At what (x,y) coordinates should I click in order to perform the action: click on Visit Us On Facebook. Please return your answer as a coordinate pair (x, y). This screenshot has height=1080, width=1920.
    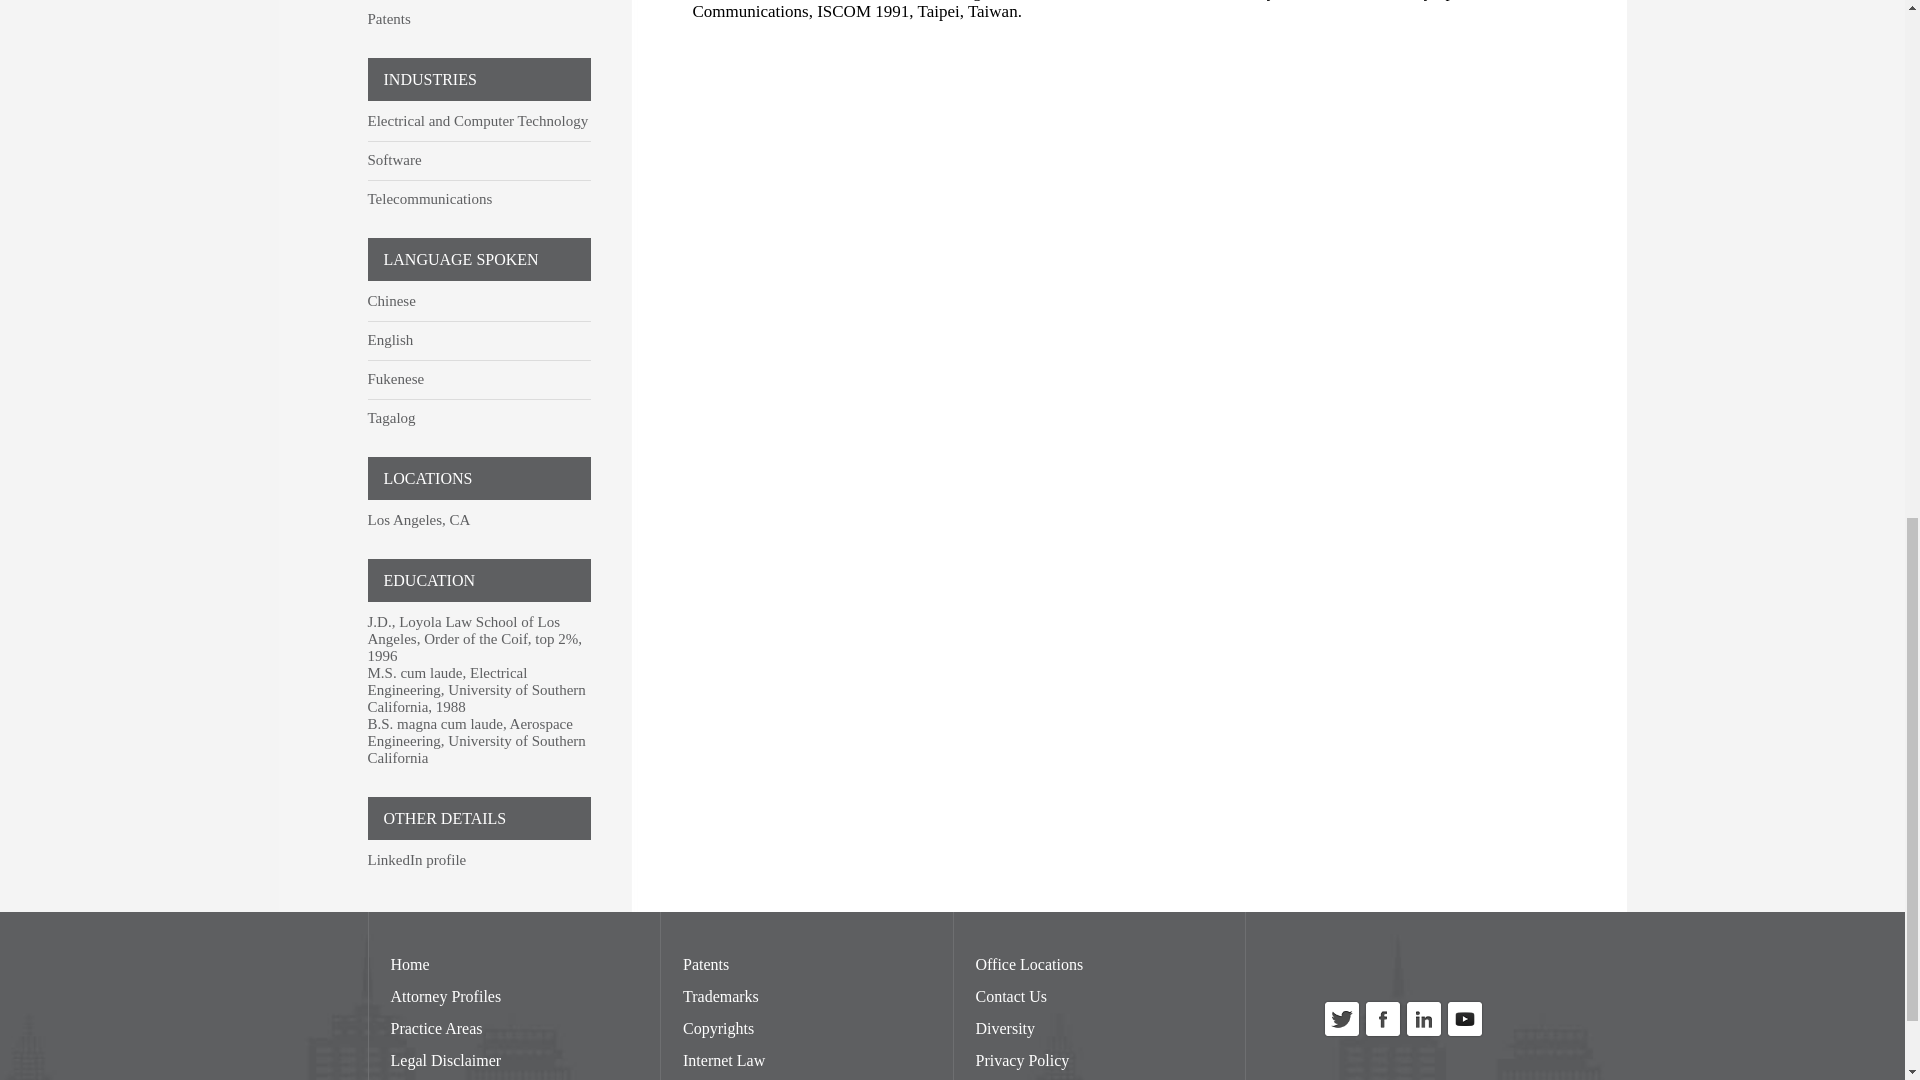
    Looking at the image, I should click on (1382, 1034).